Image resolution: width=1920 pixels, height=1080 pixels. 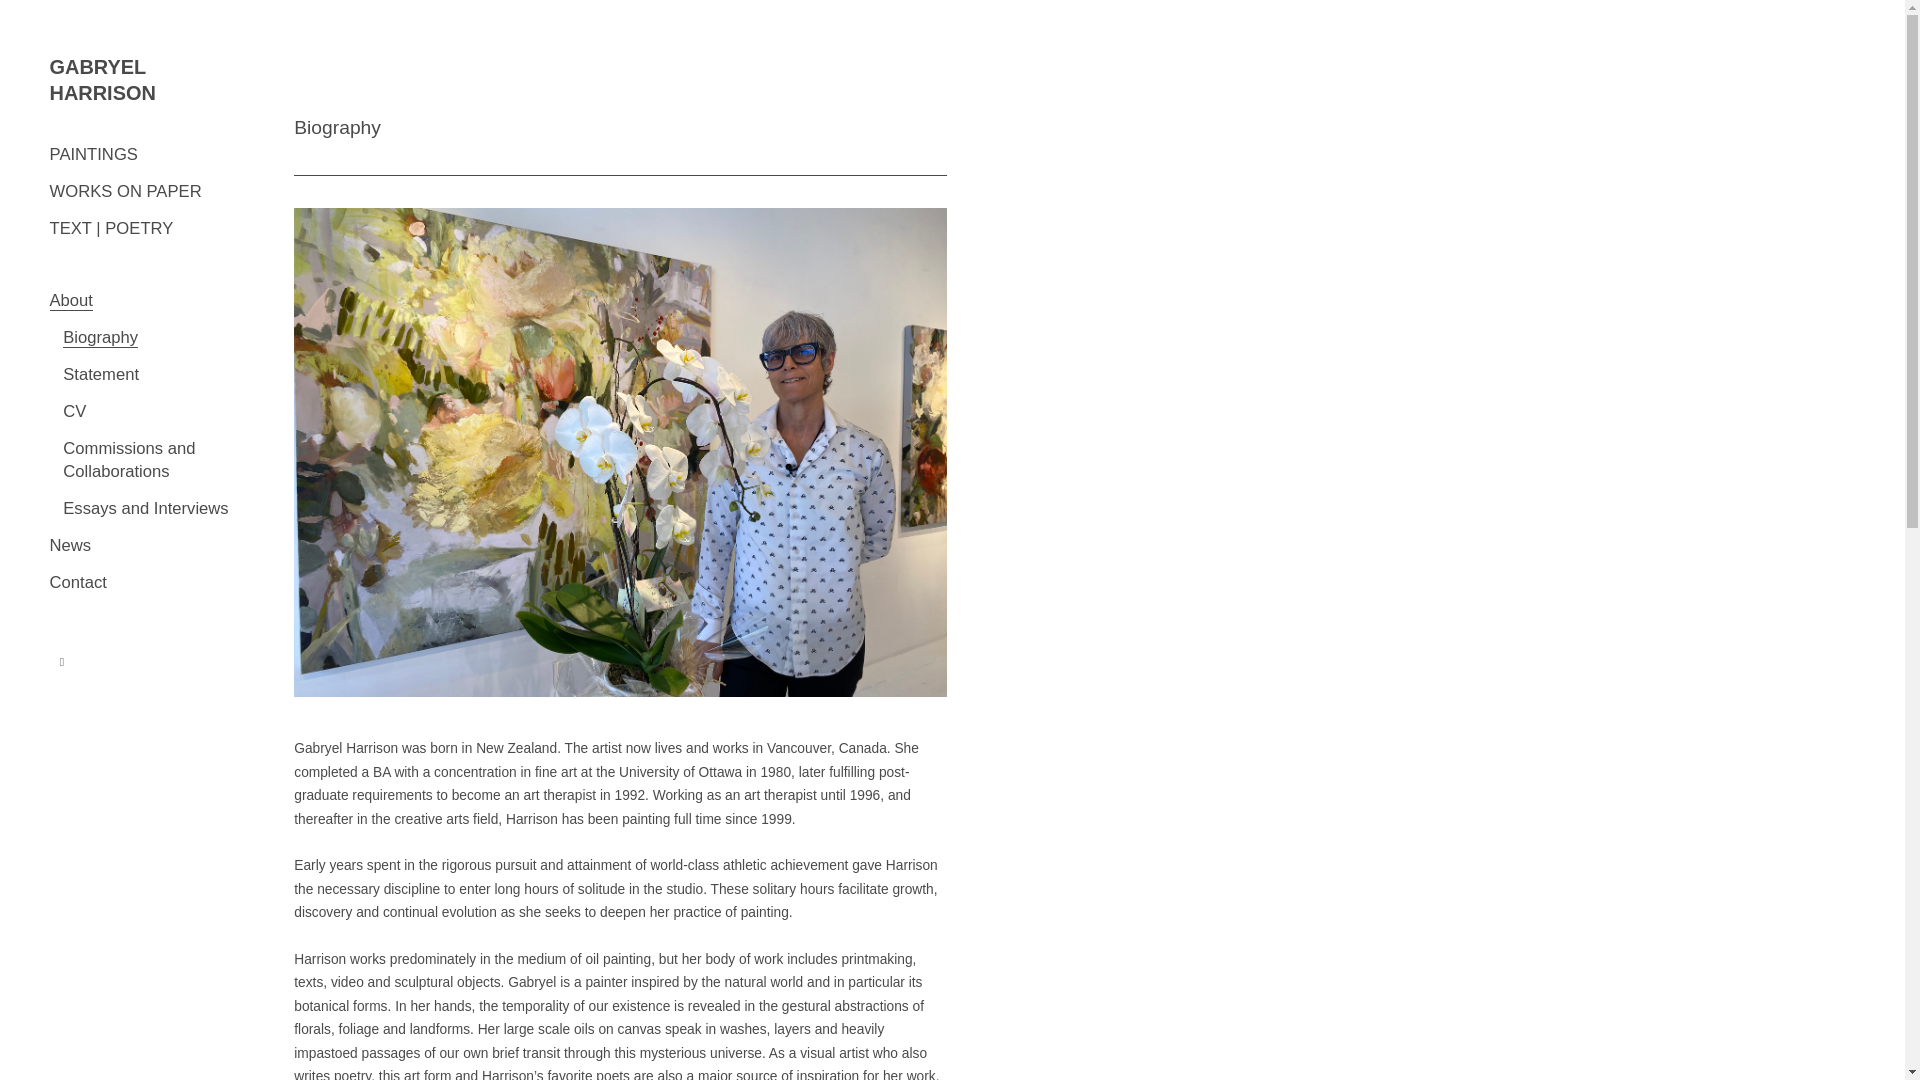 What do you see at coordinates (129, 459) in the screenshot?
I see `Commissions and Collaborations` at bounding box center [129, 459].